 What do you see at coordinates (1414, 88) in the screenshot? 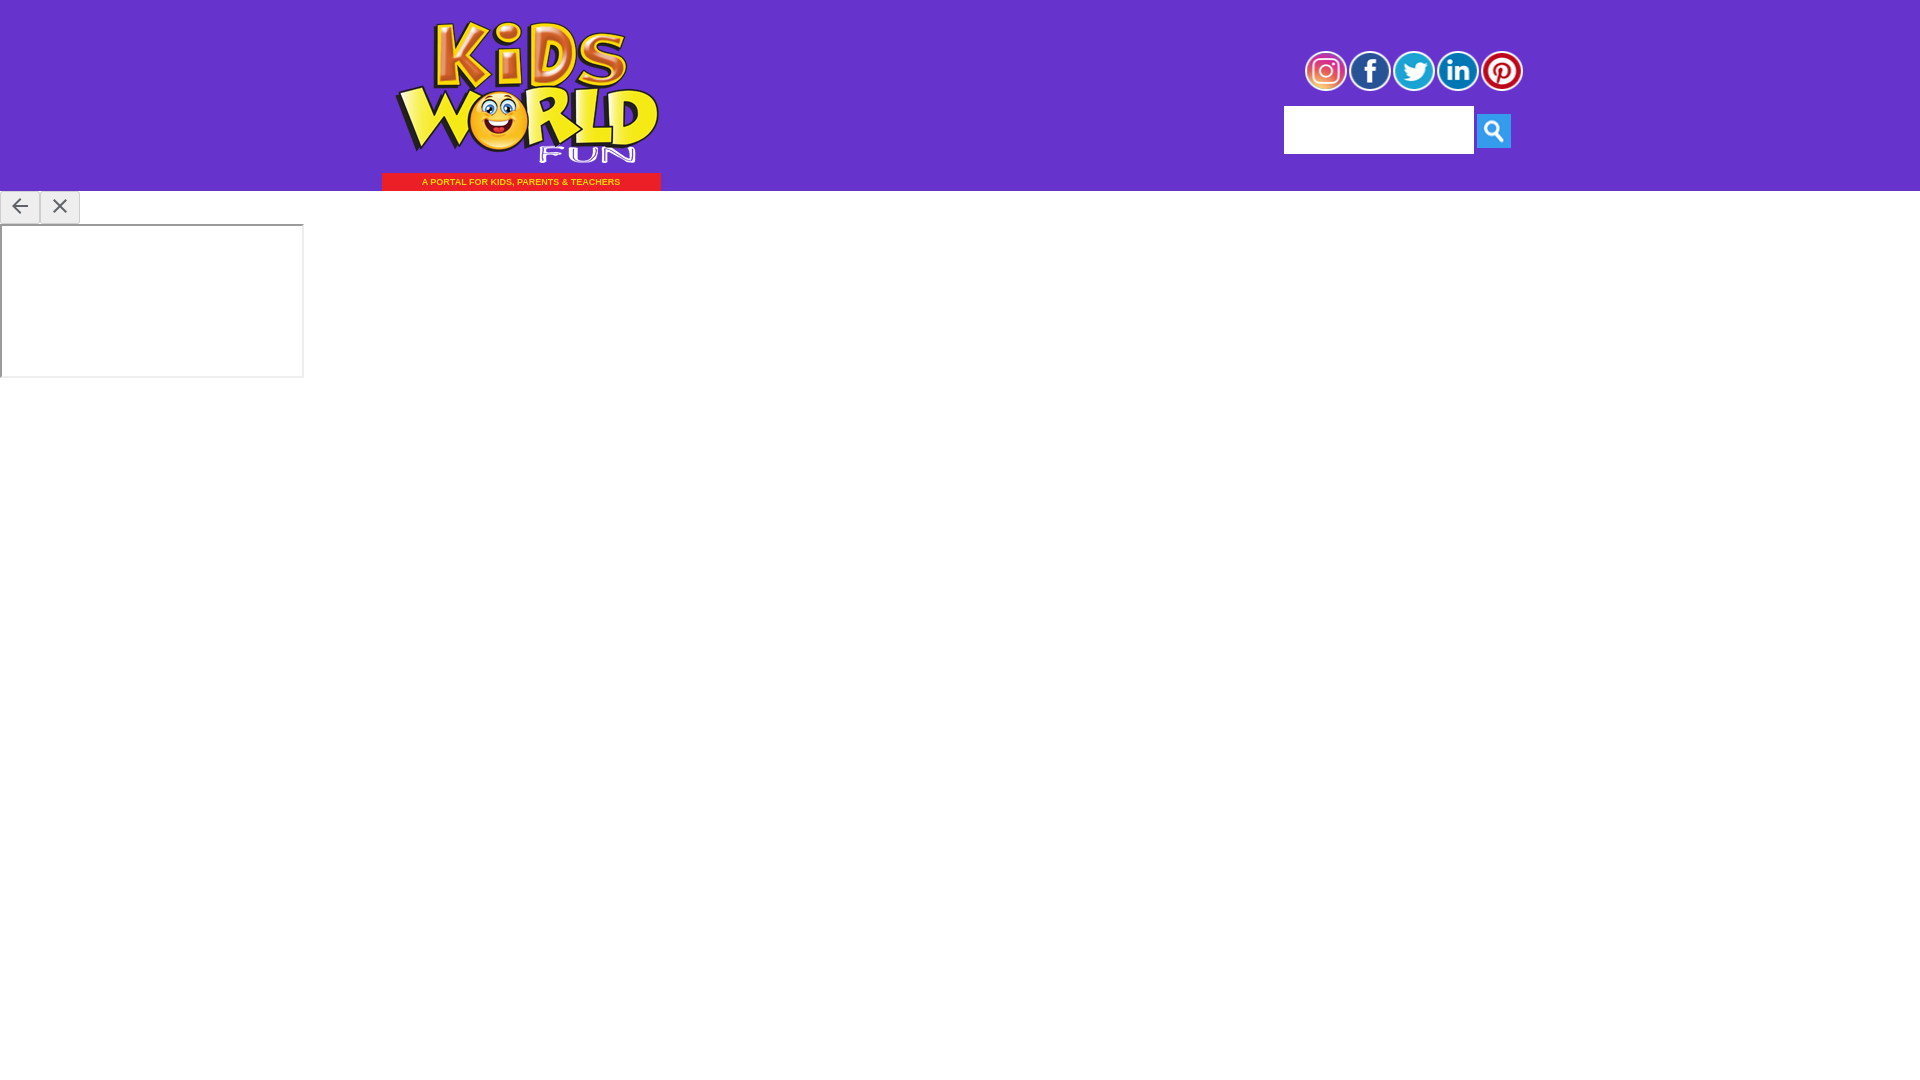
I see `Follow Us On Twitter` at bounding box center [1414, 88].